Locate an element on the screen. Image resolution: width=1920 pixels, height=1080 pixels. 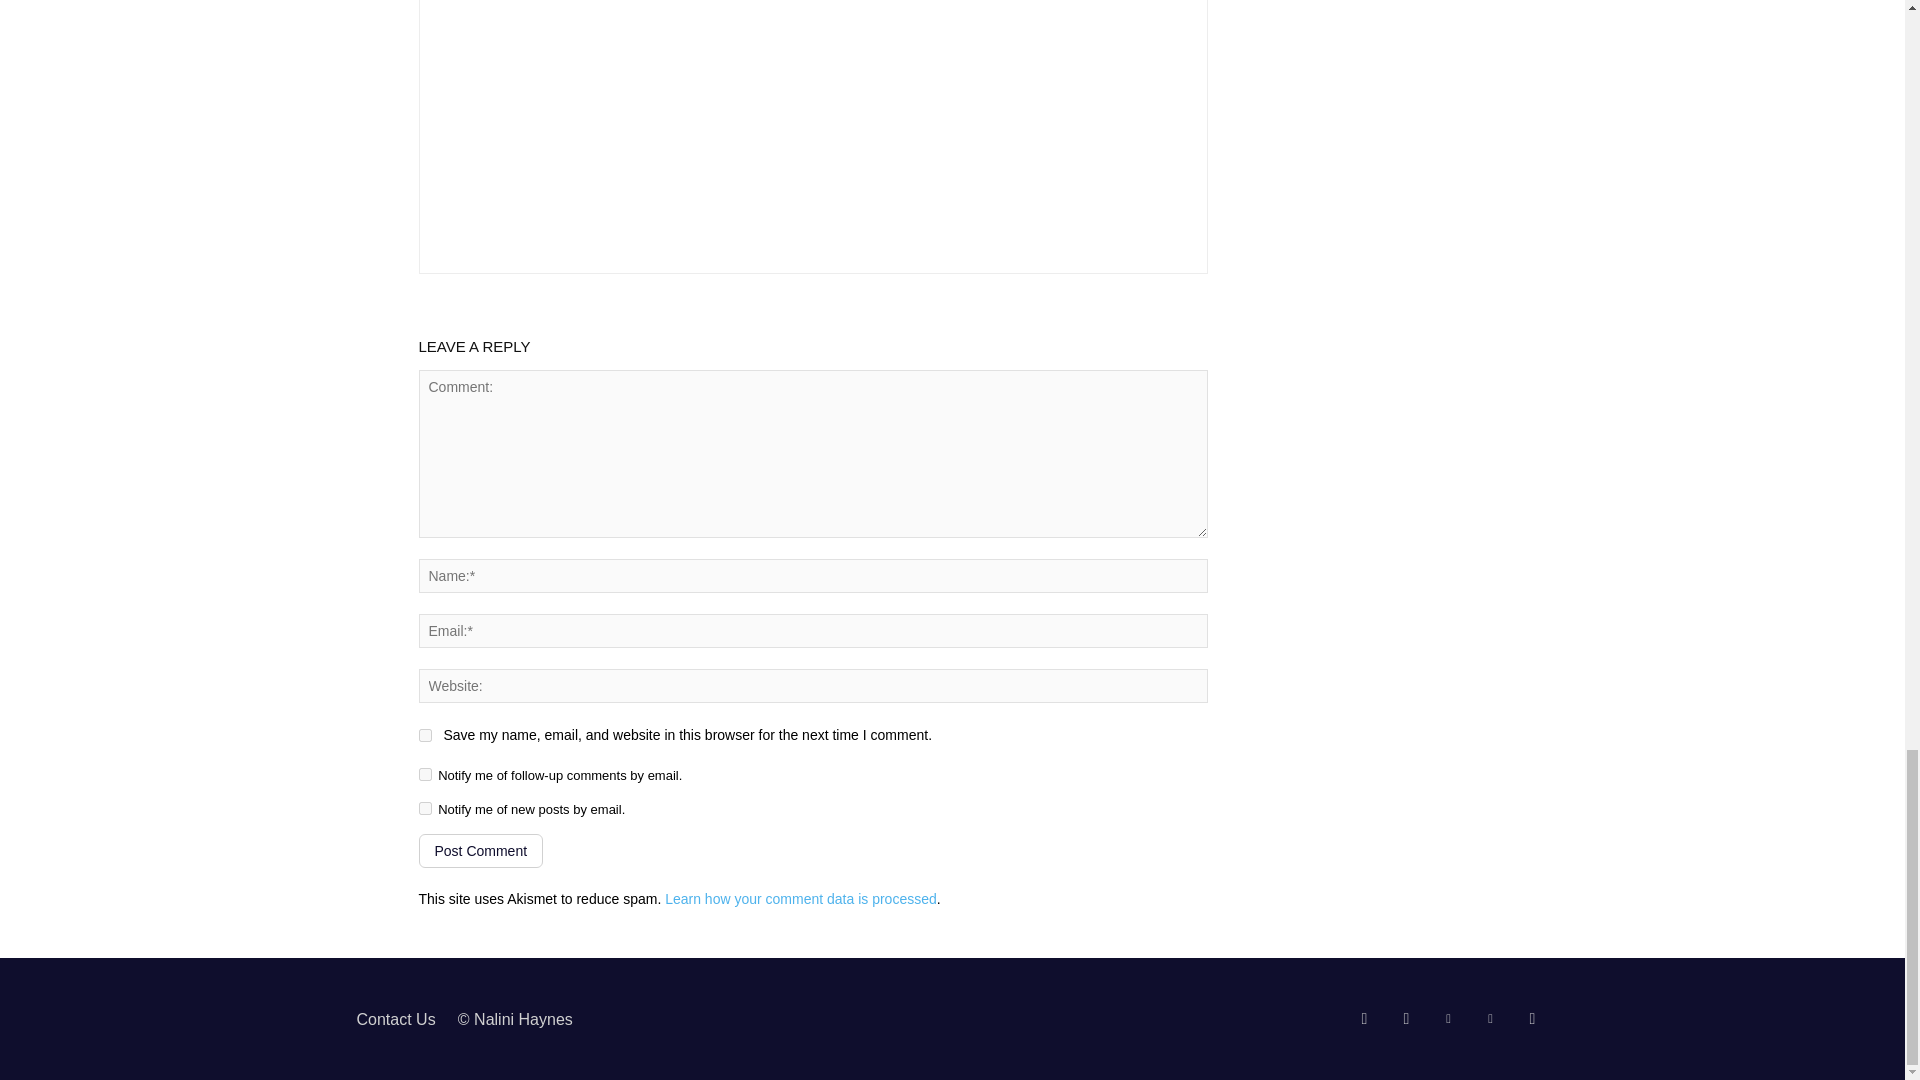
Post Comment is located at coordinates (480, 850).